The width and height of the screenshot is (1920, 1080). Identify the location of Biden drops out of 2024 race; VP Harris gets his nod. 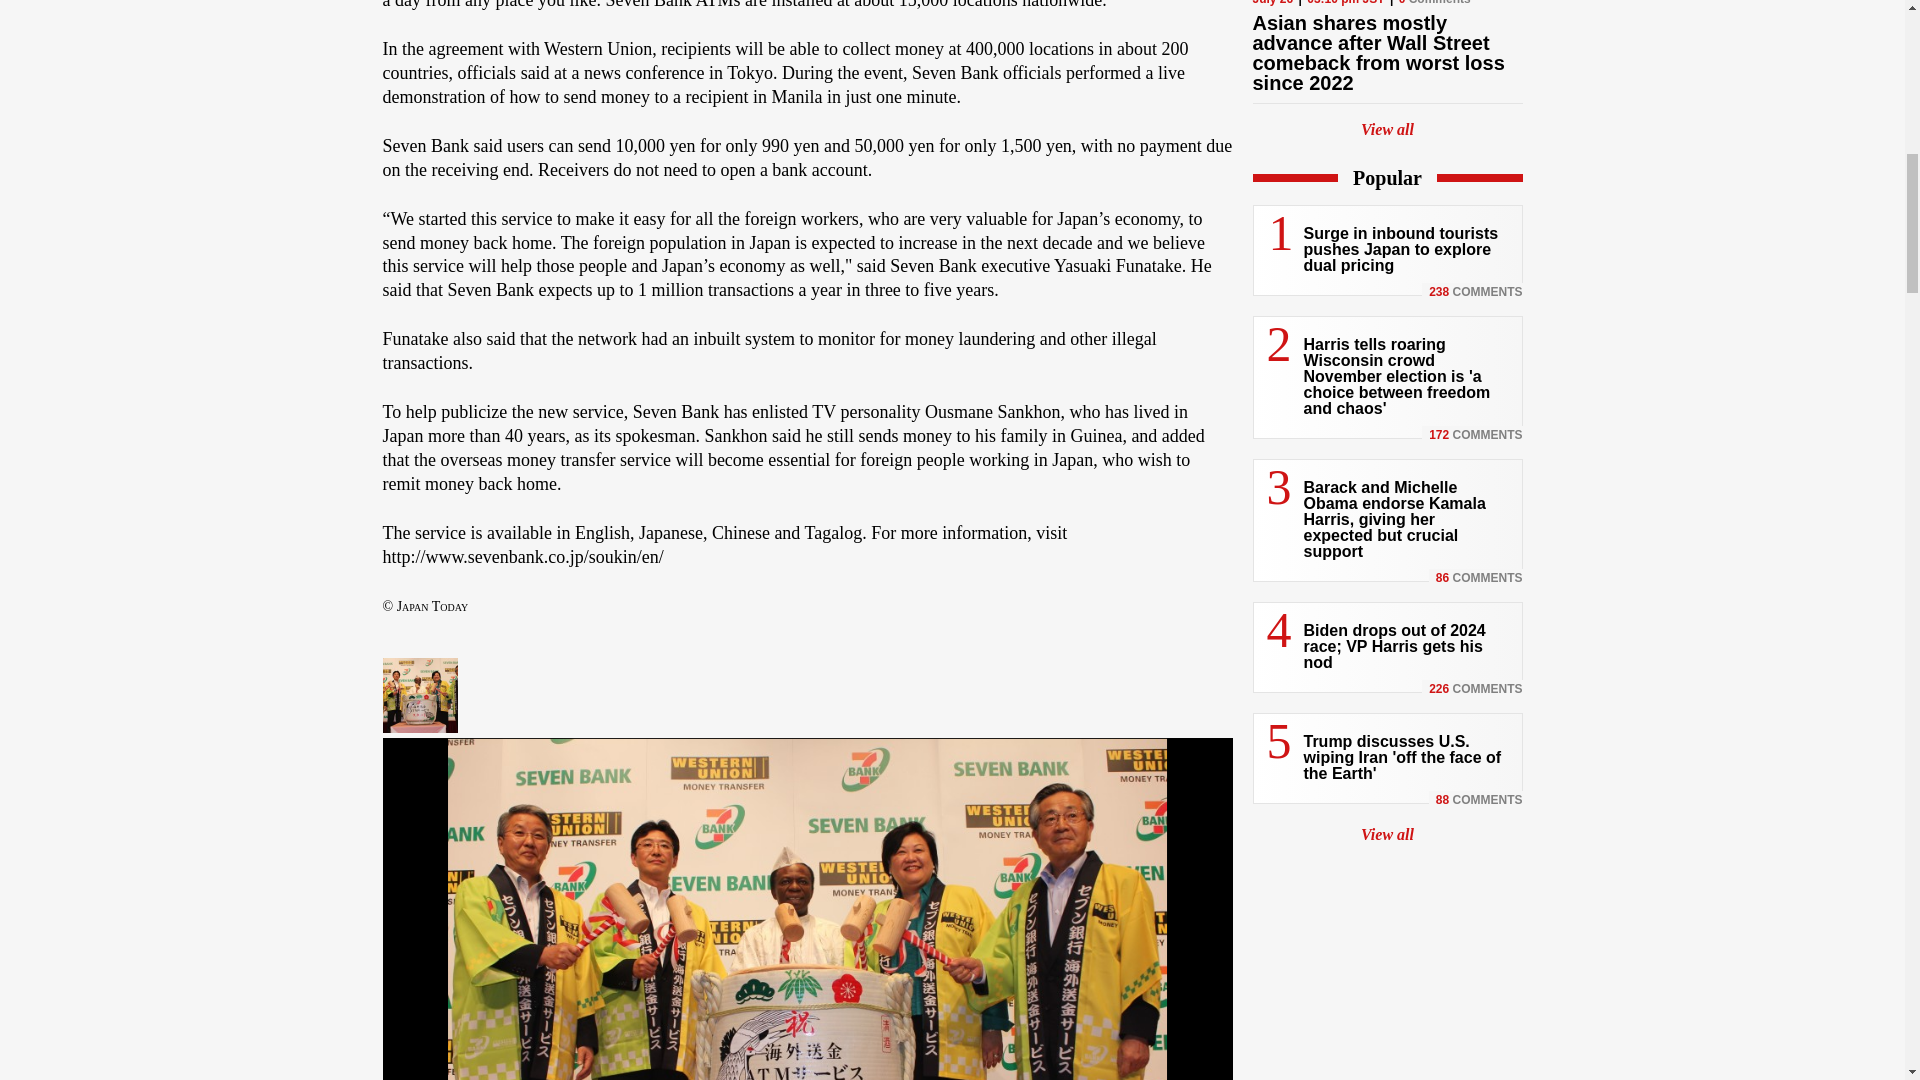
(1394, 646).